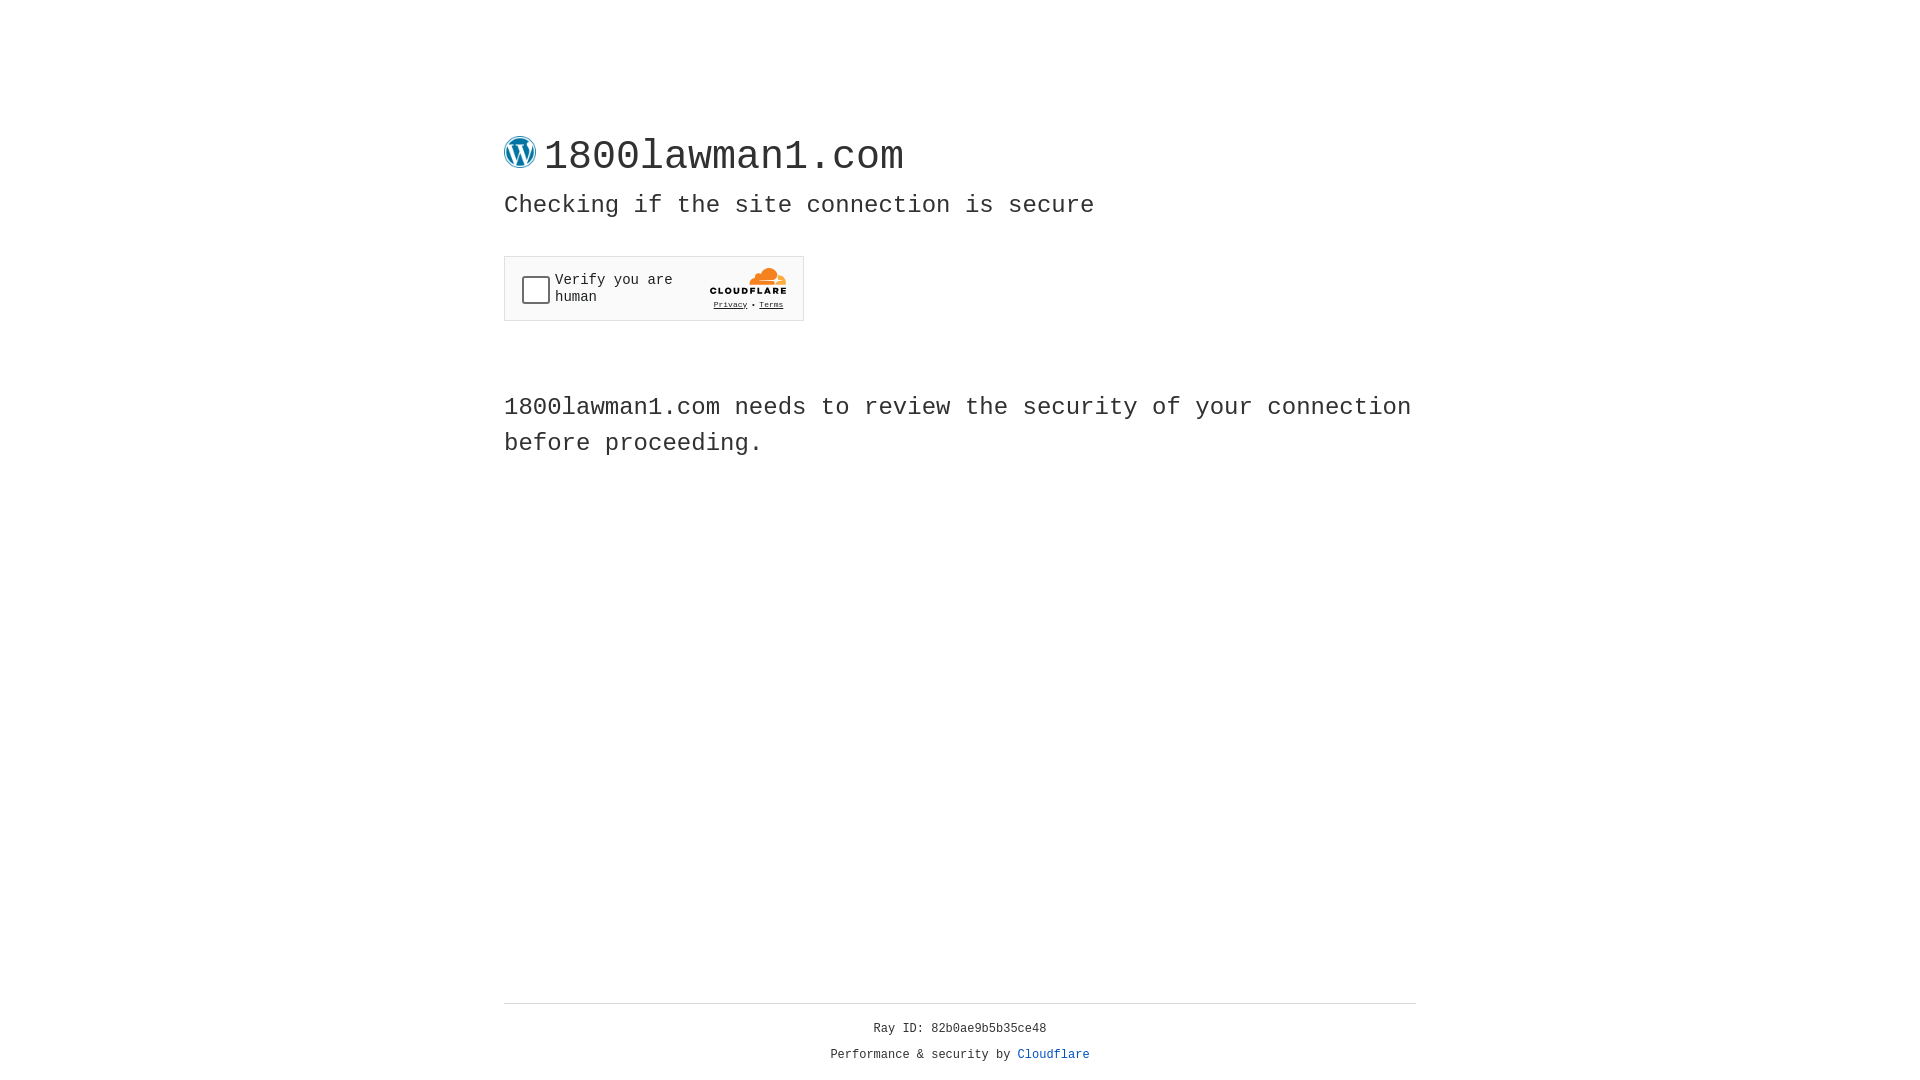  I want to click on Cloudflare, so click(1054, 1055).